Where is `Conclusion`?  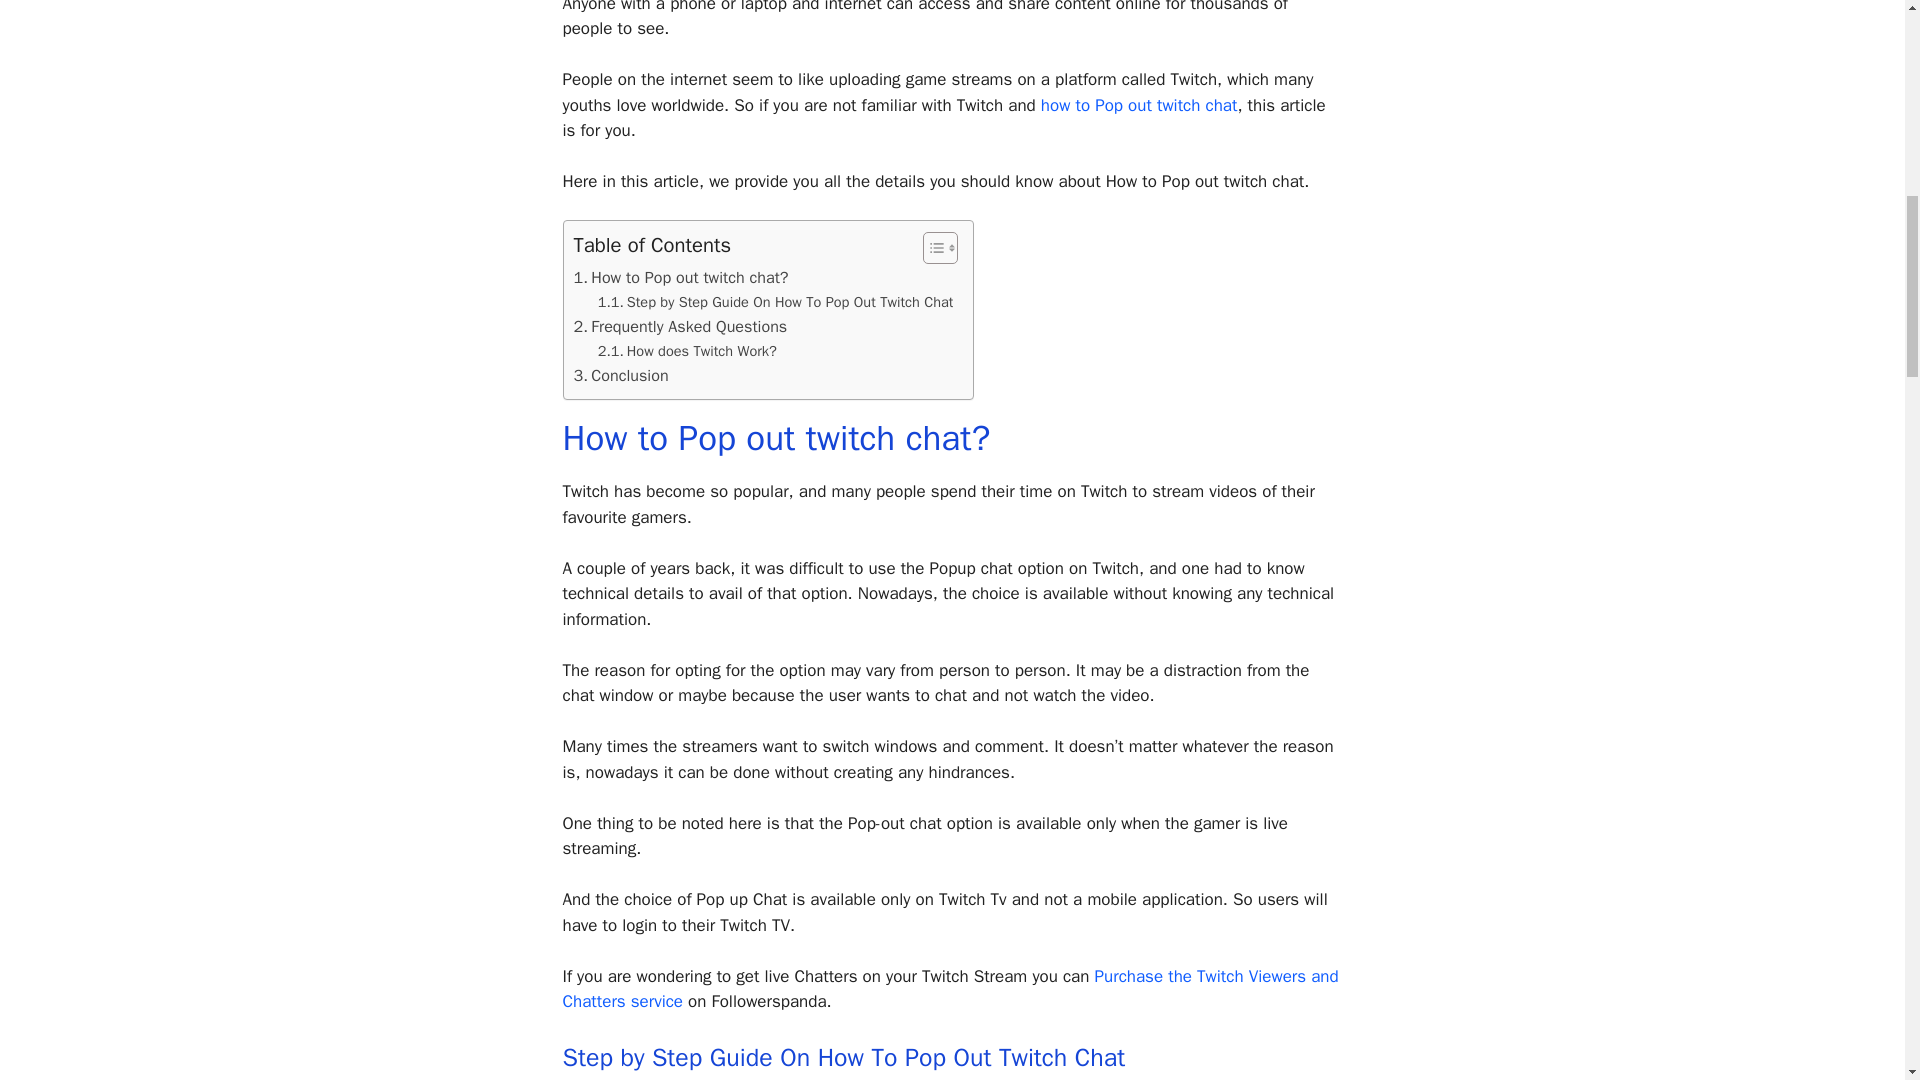
Conclusion is located at coordinates (621, 375).